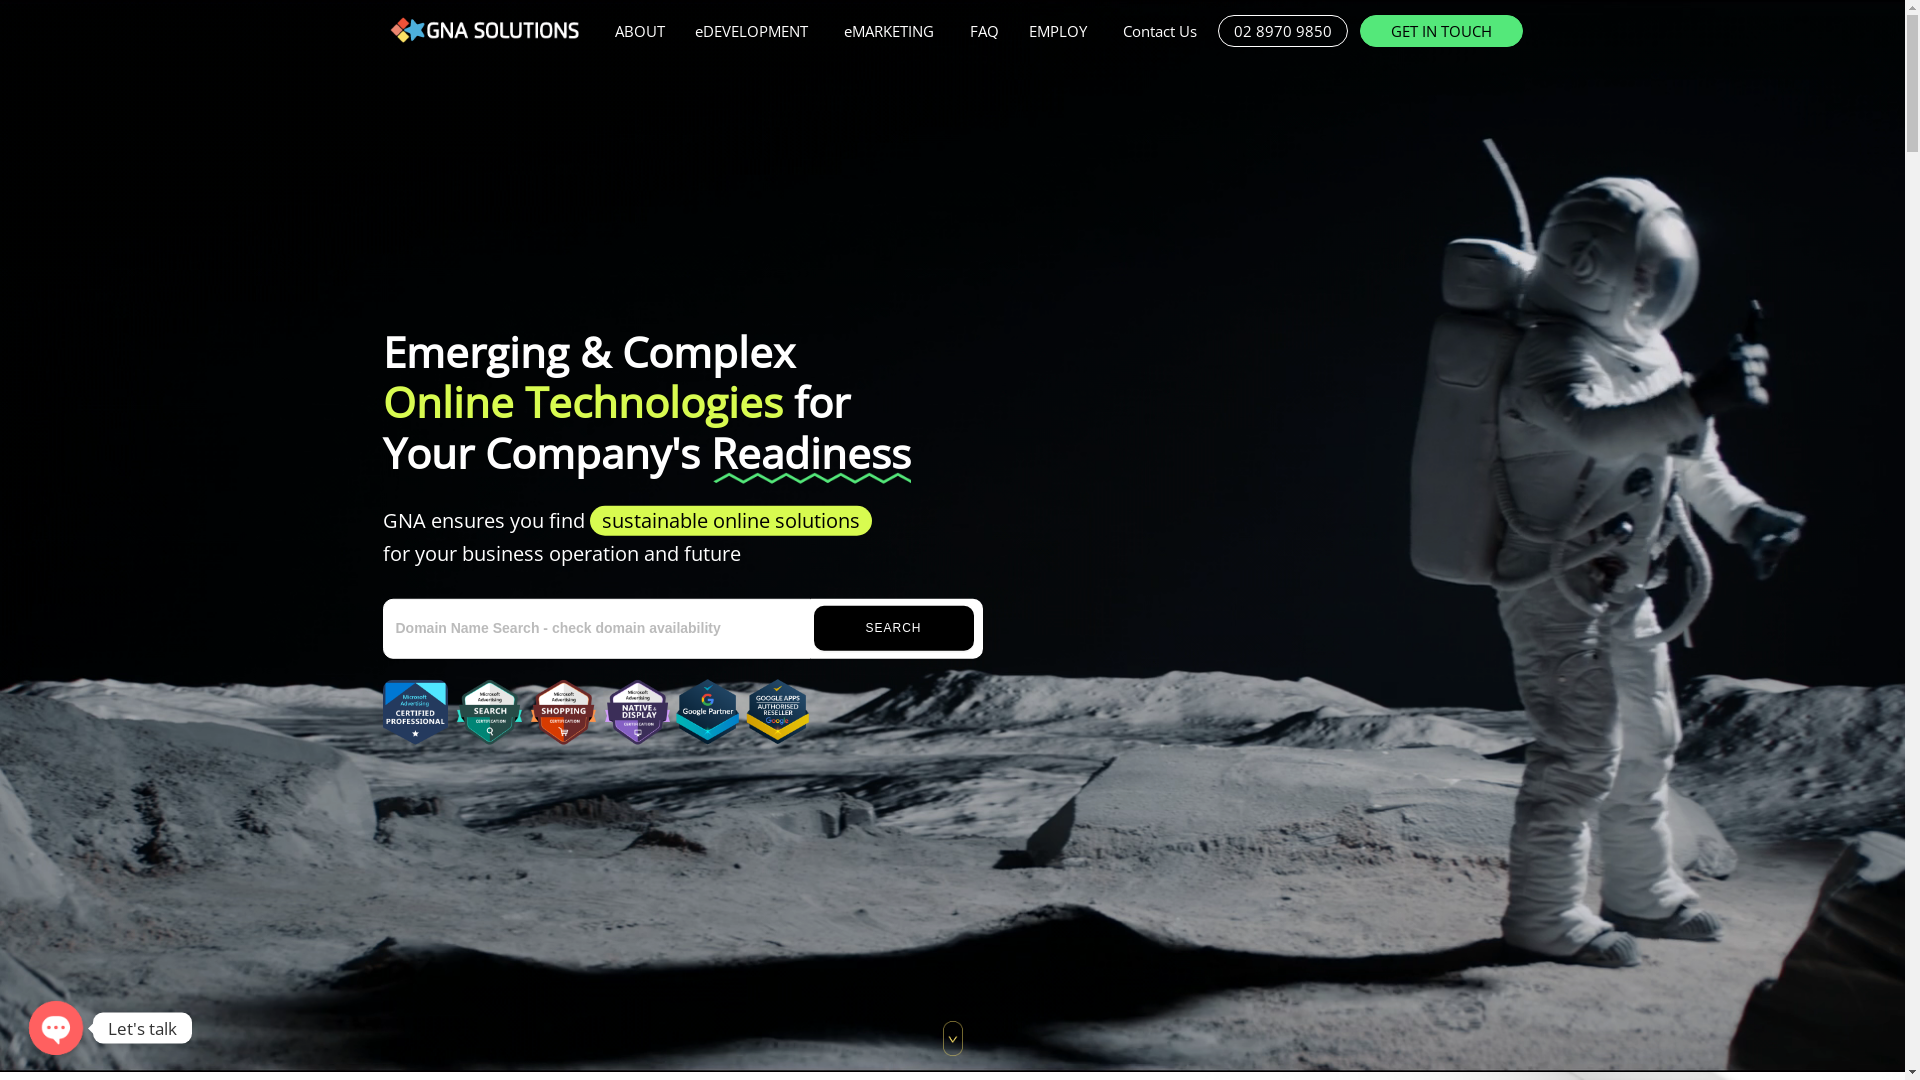 This screenshot has height=1080, width=1920. What do you see at coordinates (1283, 31) in the screenshot?
I see `02 8970 9850` at bounding box center [1283, 31].